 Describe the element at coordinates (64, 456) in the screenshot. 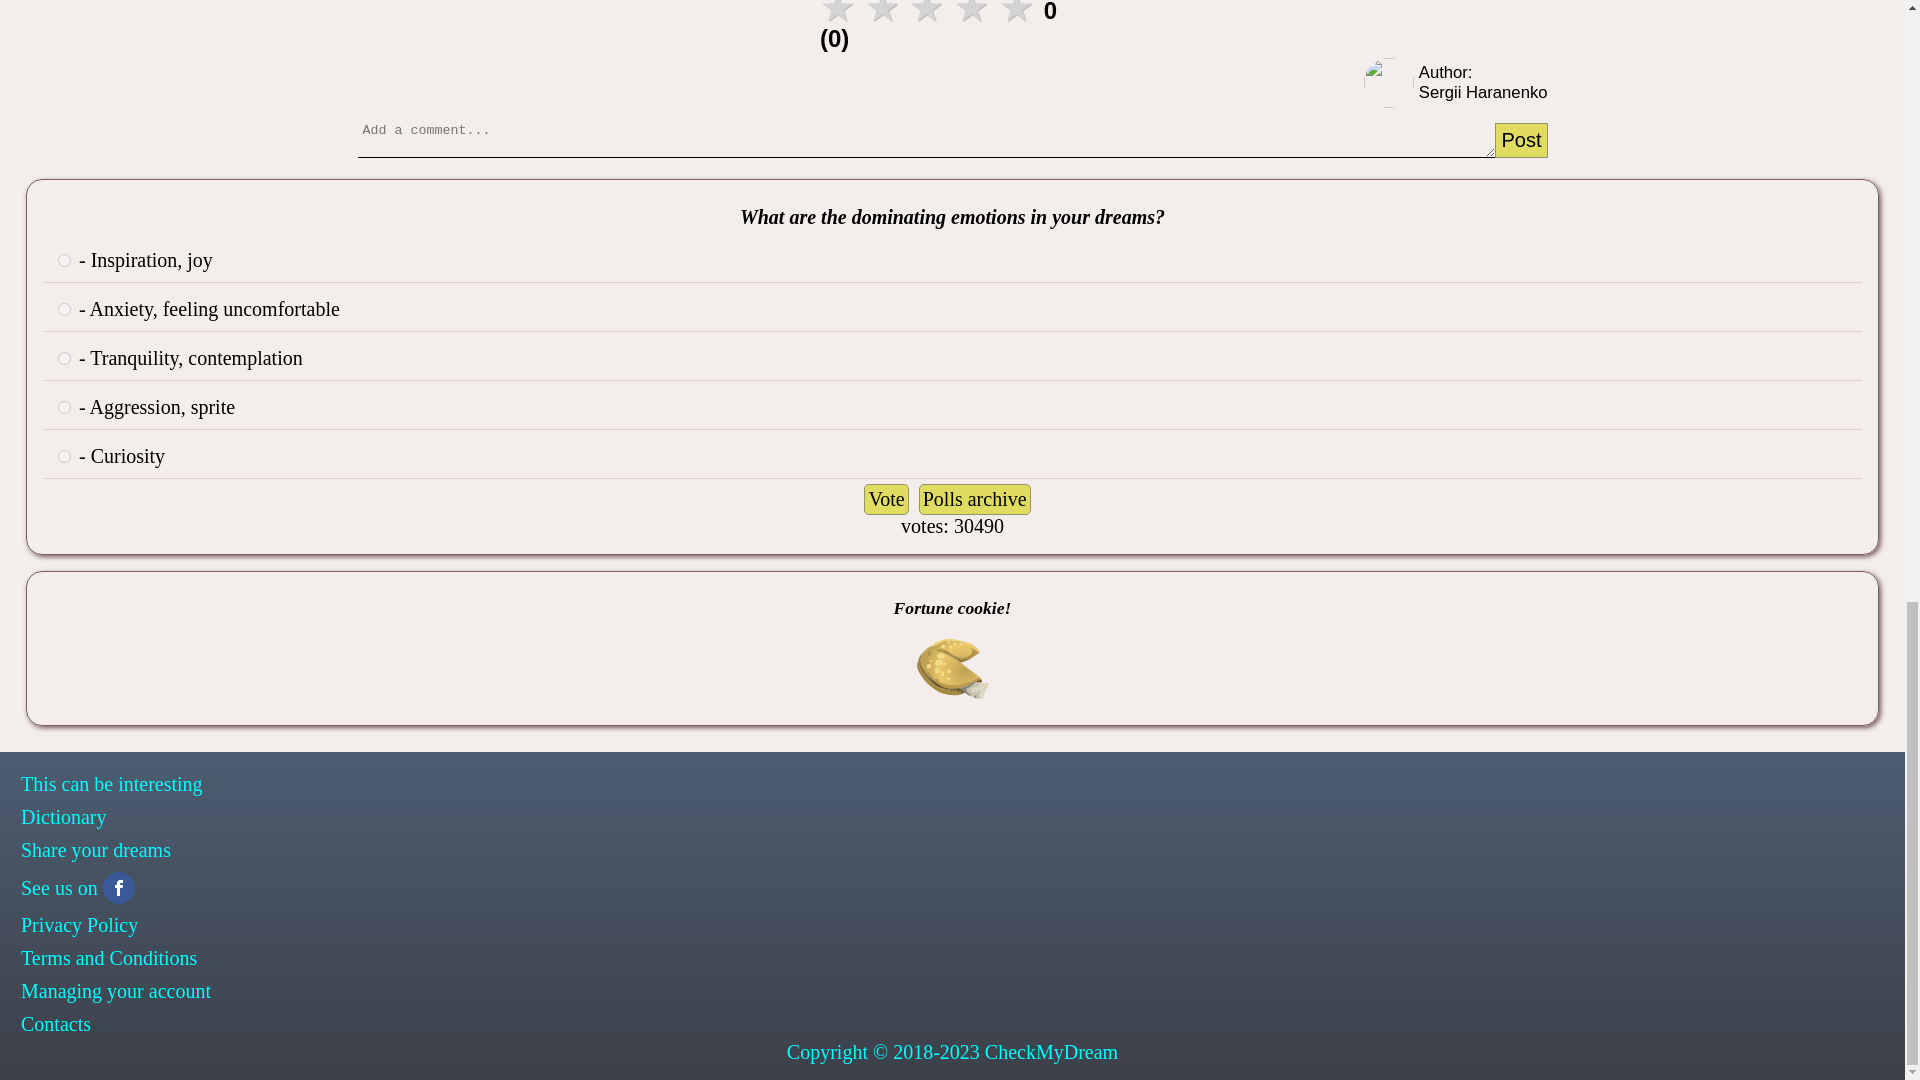

I see `on` at that location.